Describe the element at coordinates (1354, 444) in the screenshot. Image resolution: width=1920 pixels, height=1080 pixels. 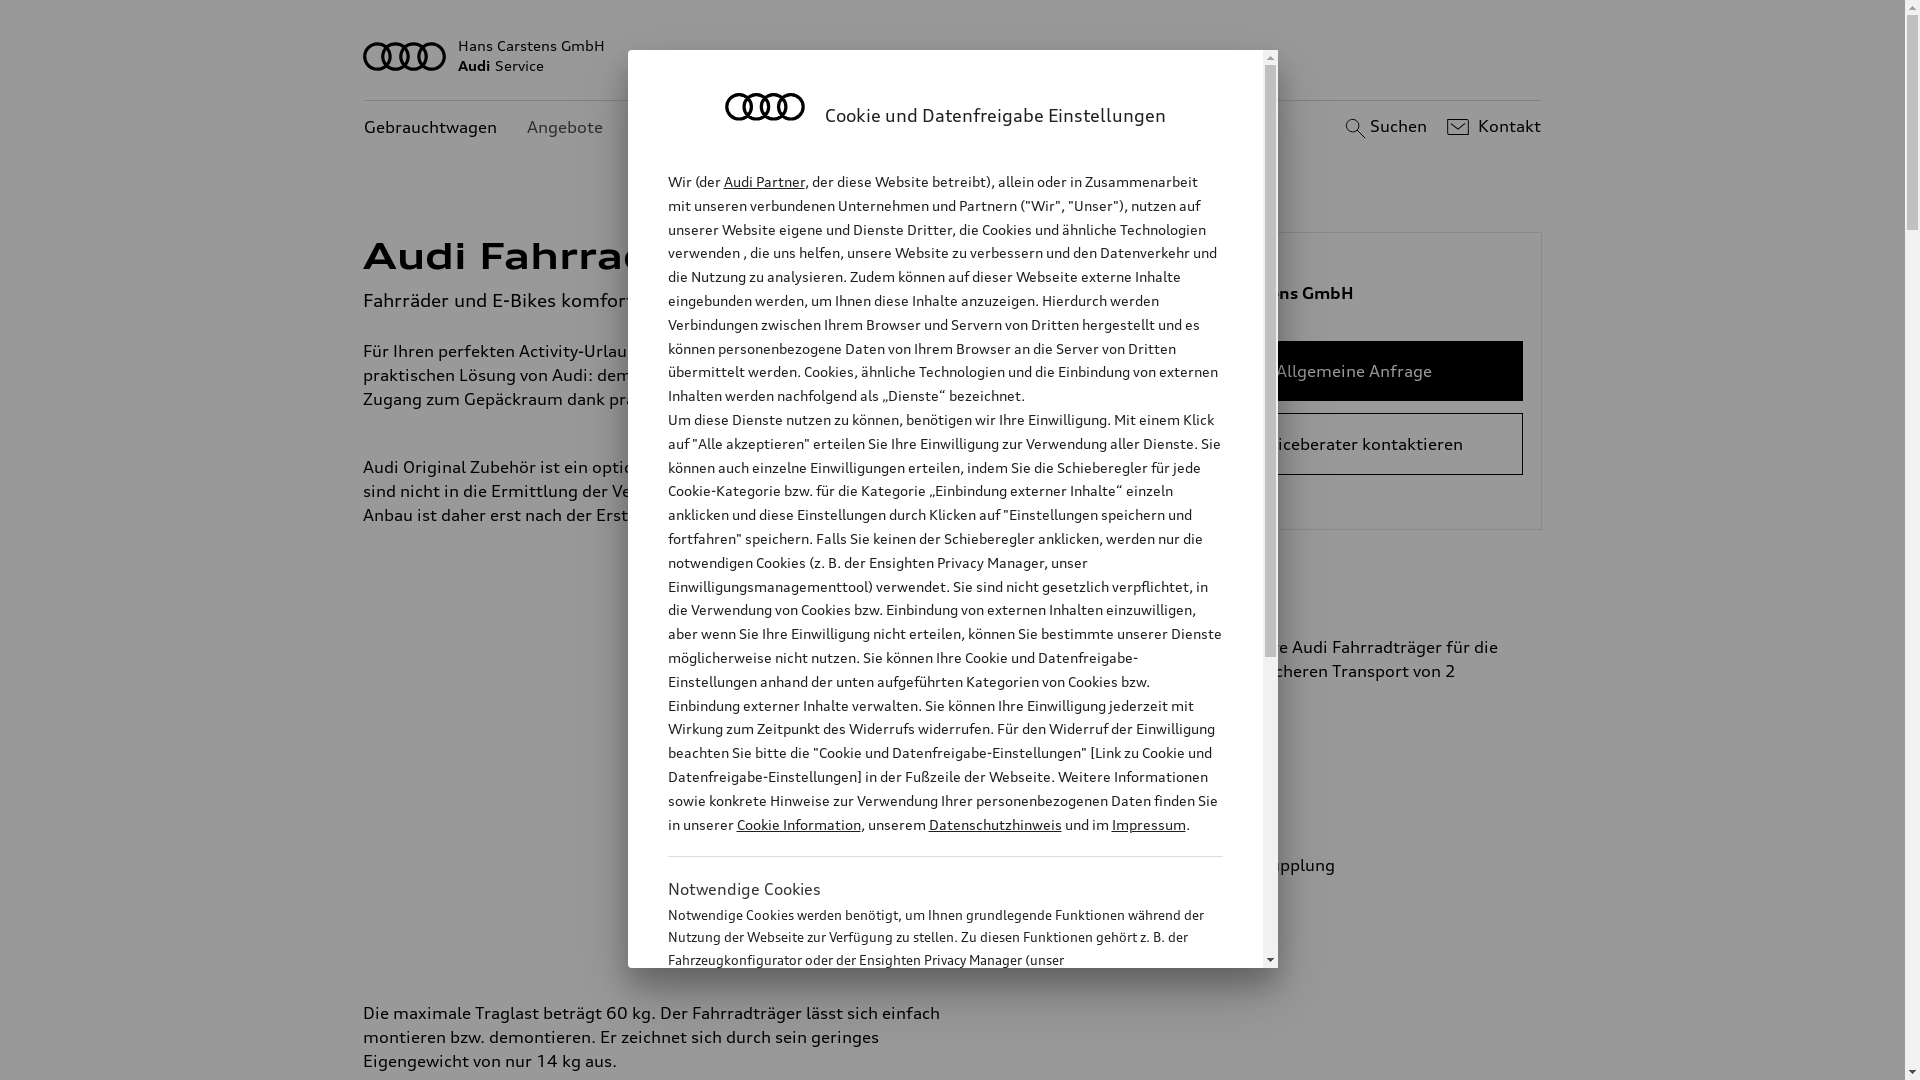
I see `Serviceberater kontaktieren` at that location.